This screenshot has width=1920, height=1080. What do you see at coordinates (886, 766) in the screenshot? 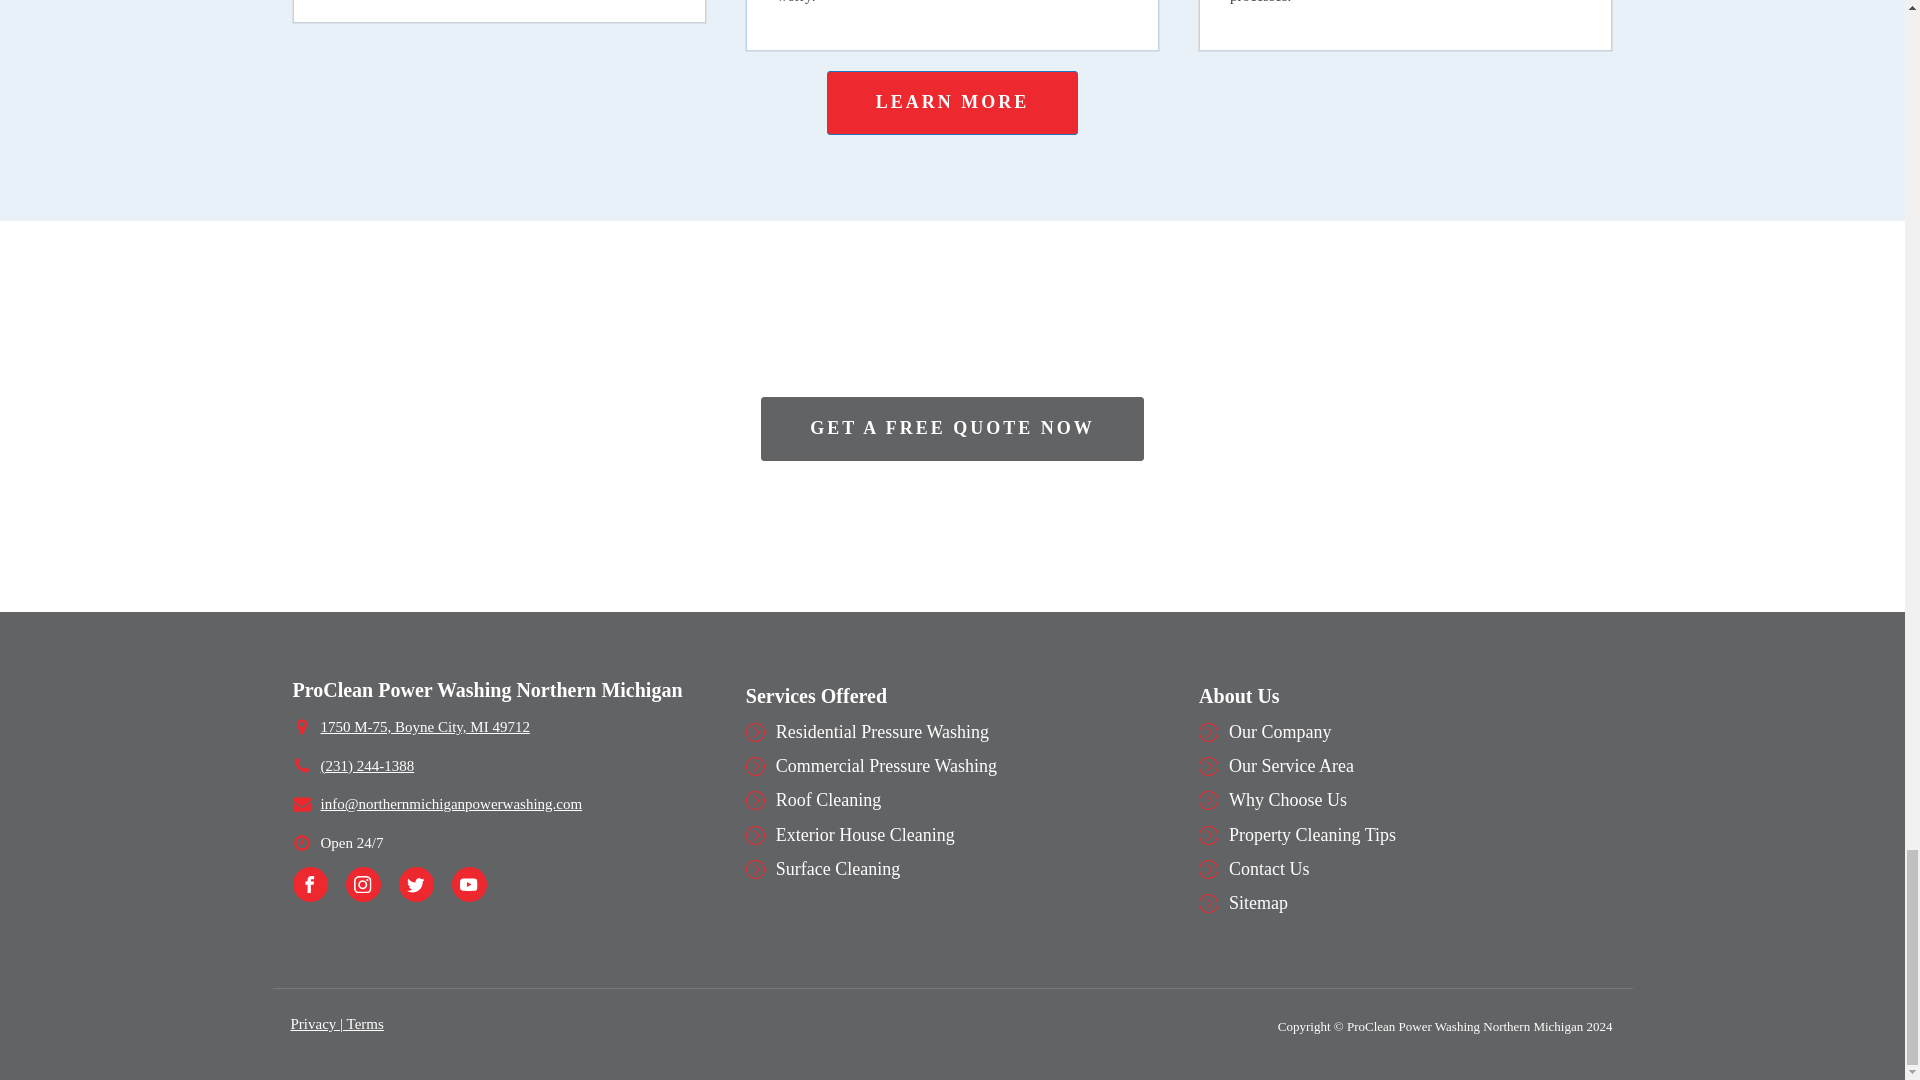
I see `Commercial Pressure Washing` at bounding box center [886, 766].